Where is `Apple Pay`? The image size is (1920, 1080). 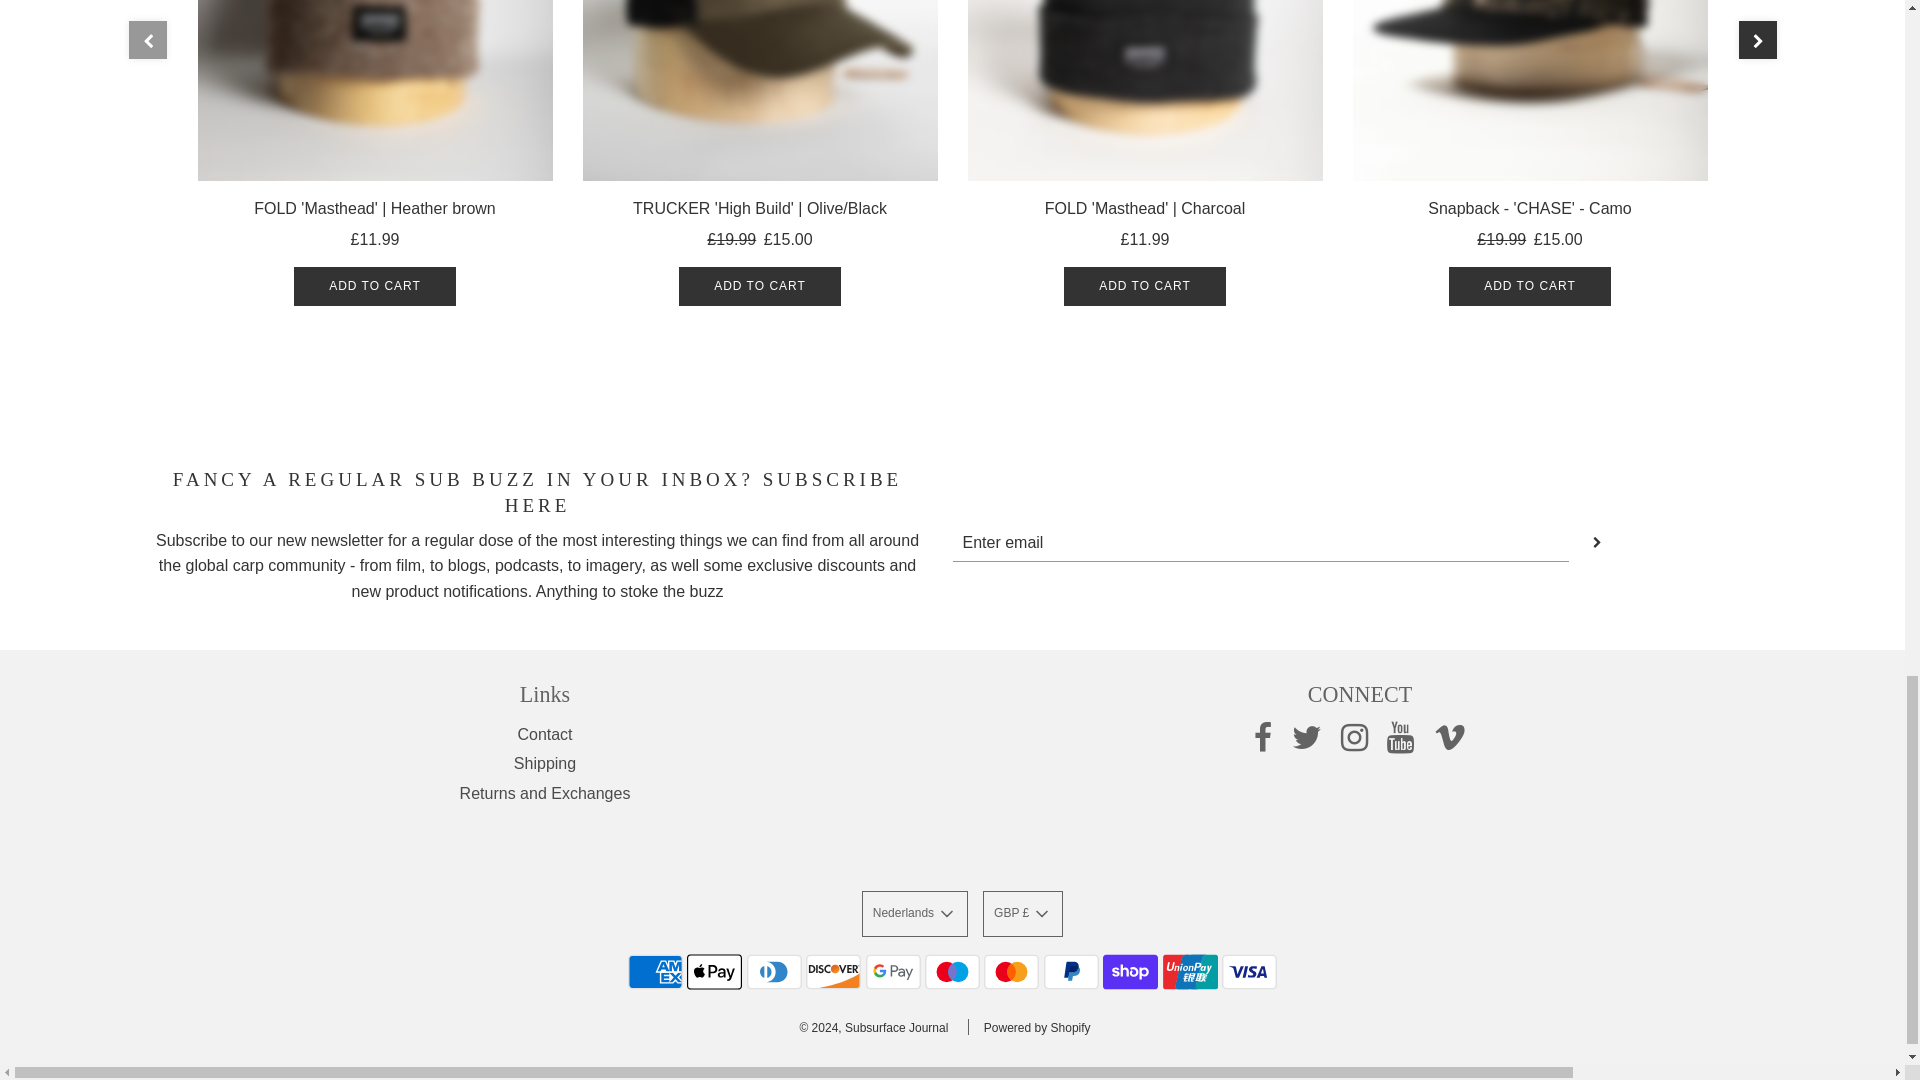 Apple Pay is located at coordinates (714, 972).